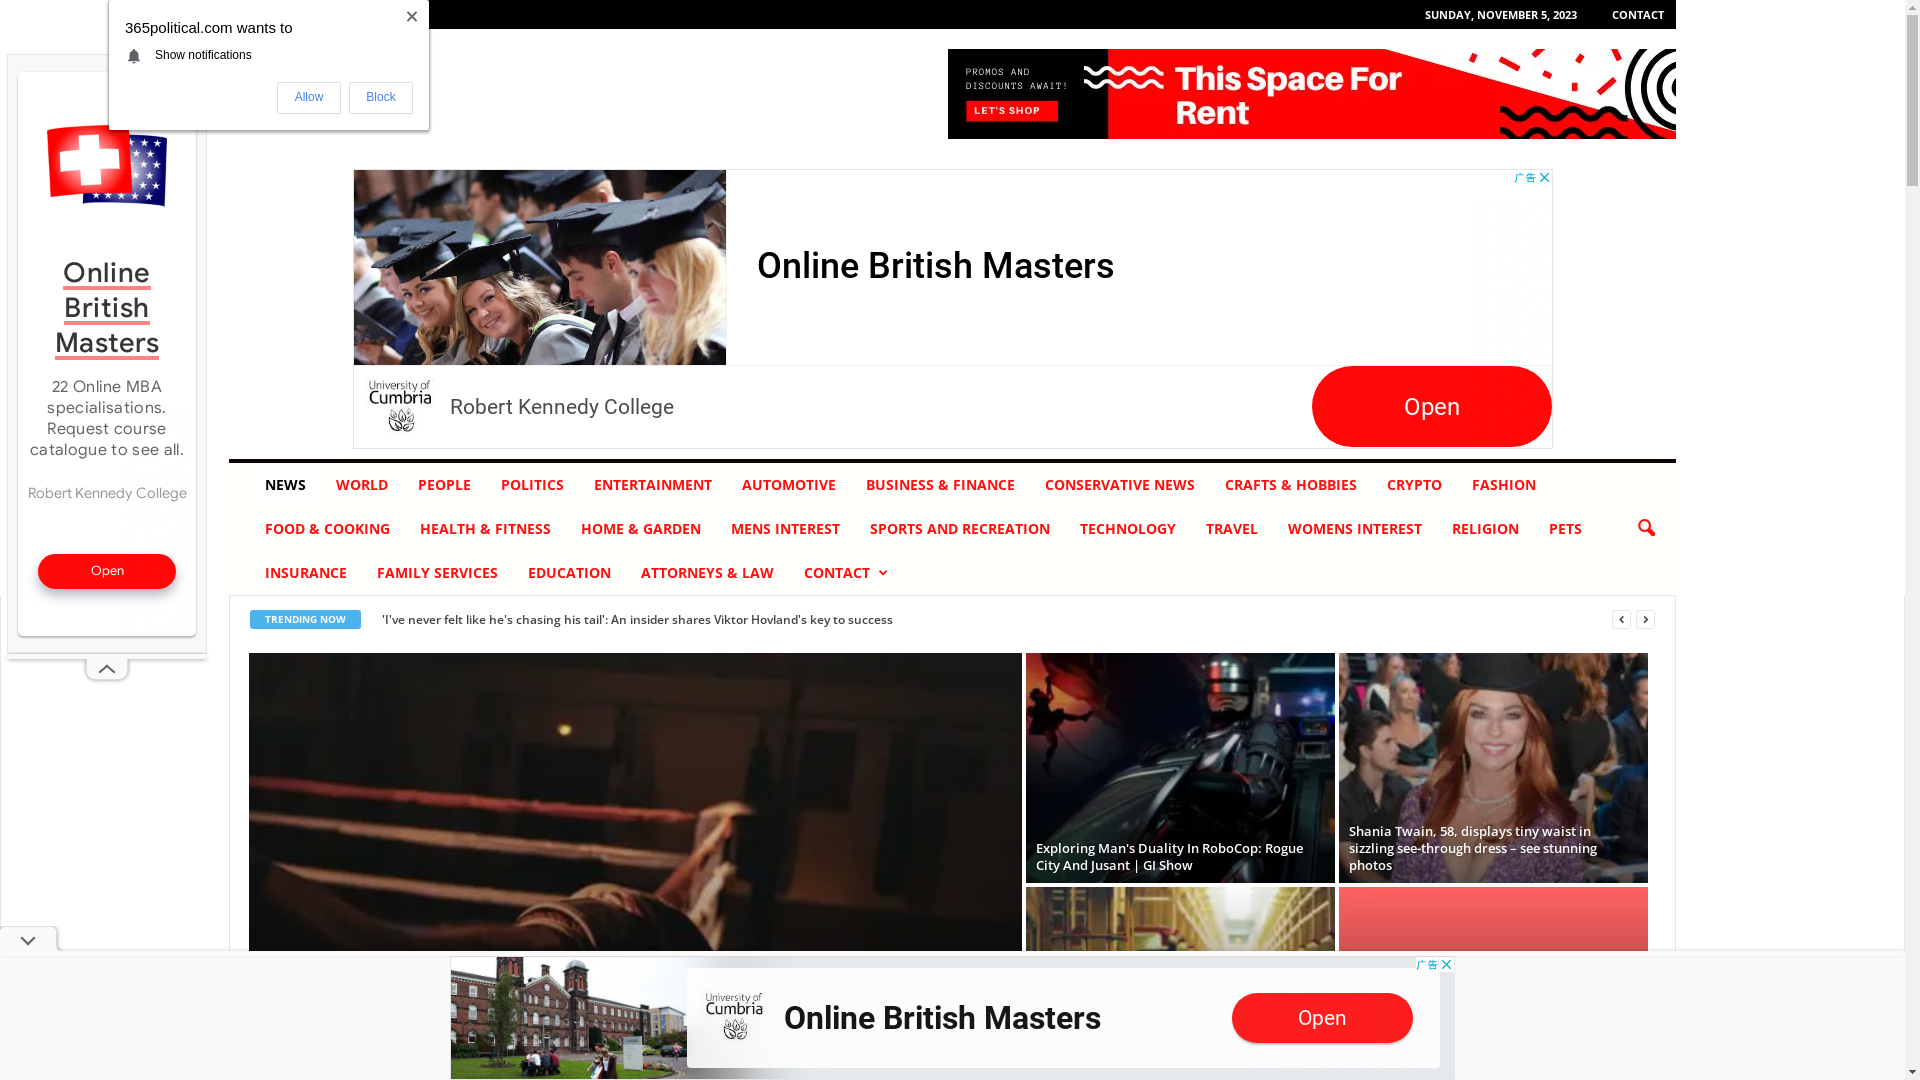  What do you see at coordinates (1638, 14) in the screenshot?
I see `CONTACT` at bounding box center [1638, 14].